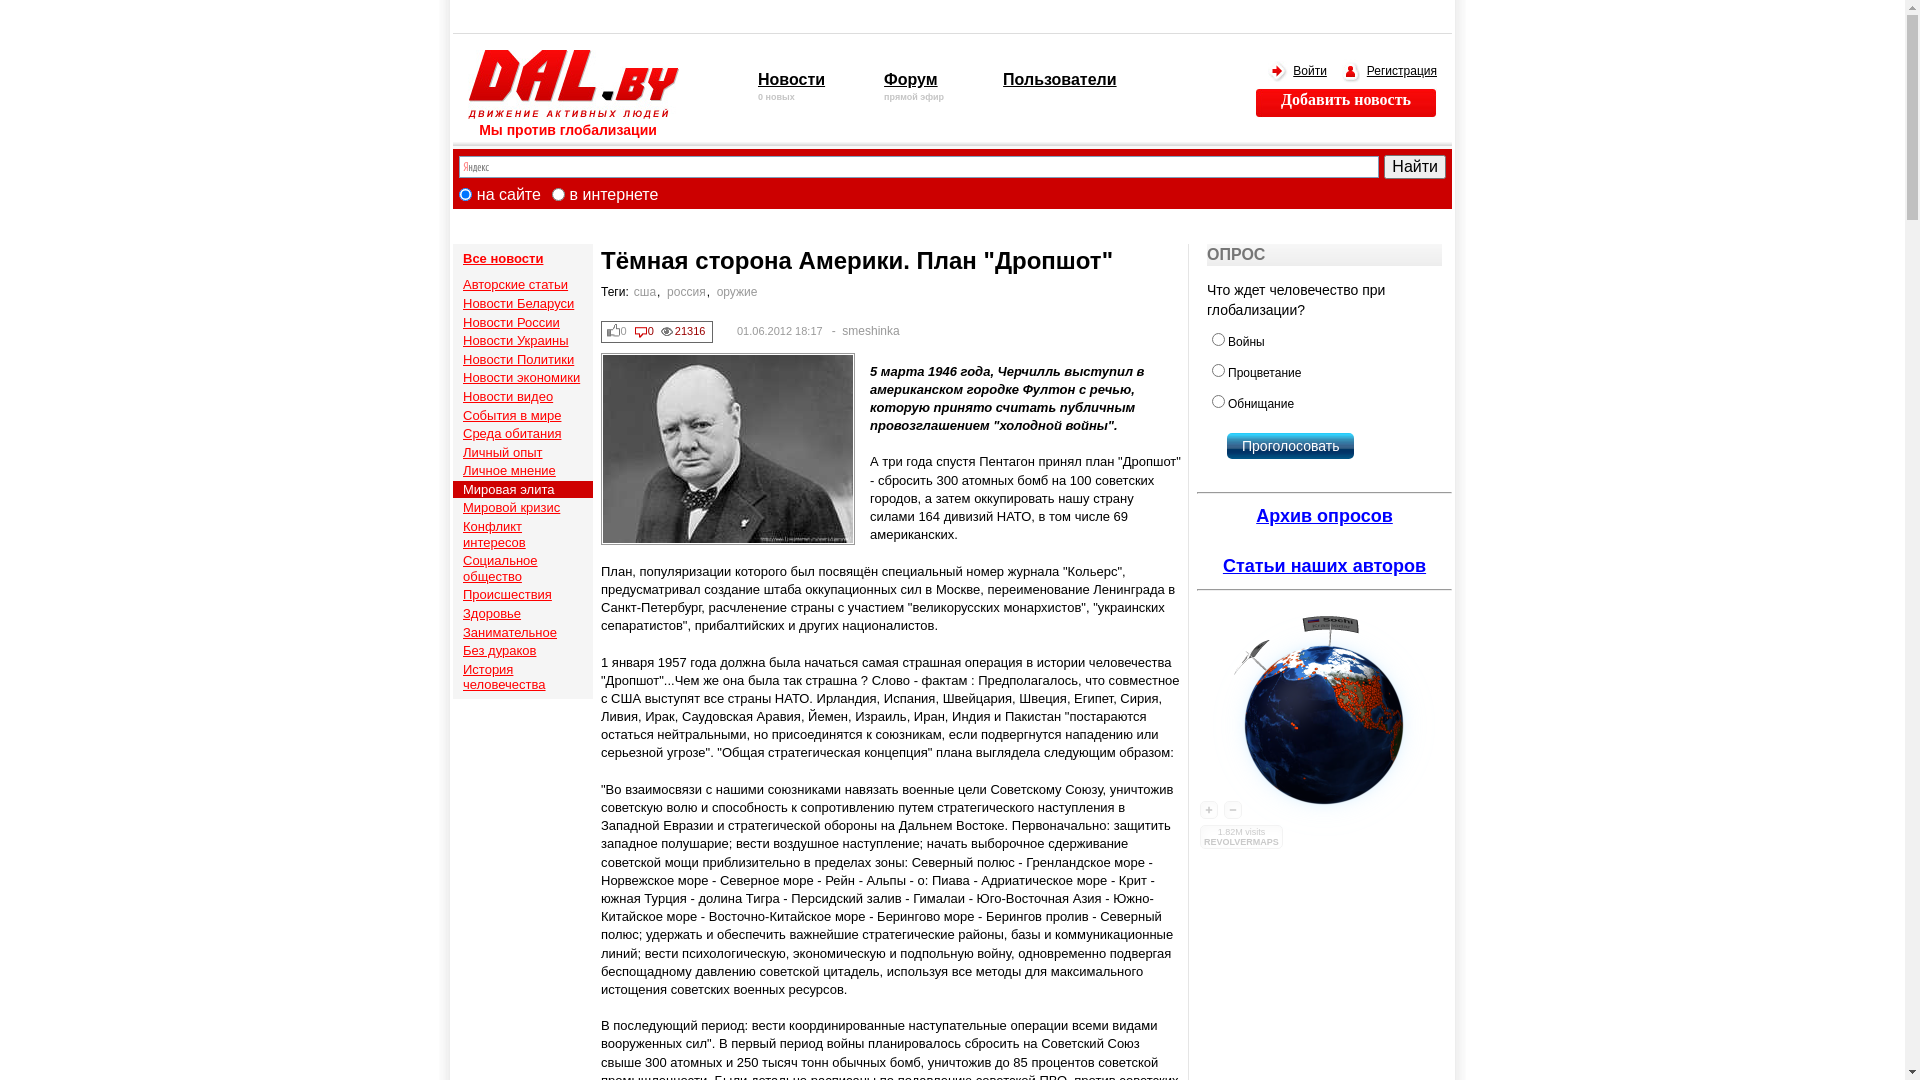  What do you see at coordinates (645, 332) in the screenshot?
I see `0` at bounding box center [645, 332].